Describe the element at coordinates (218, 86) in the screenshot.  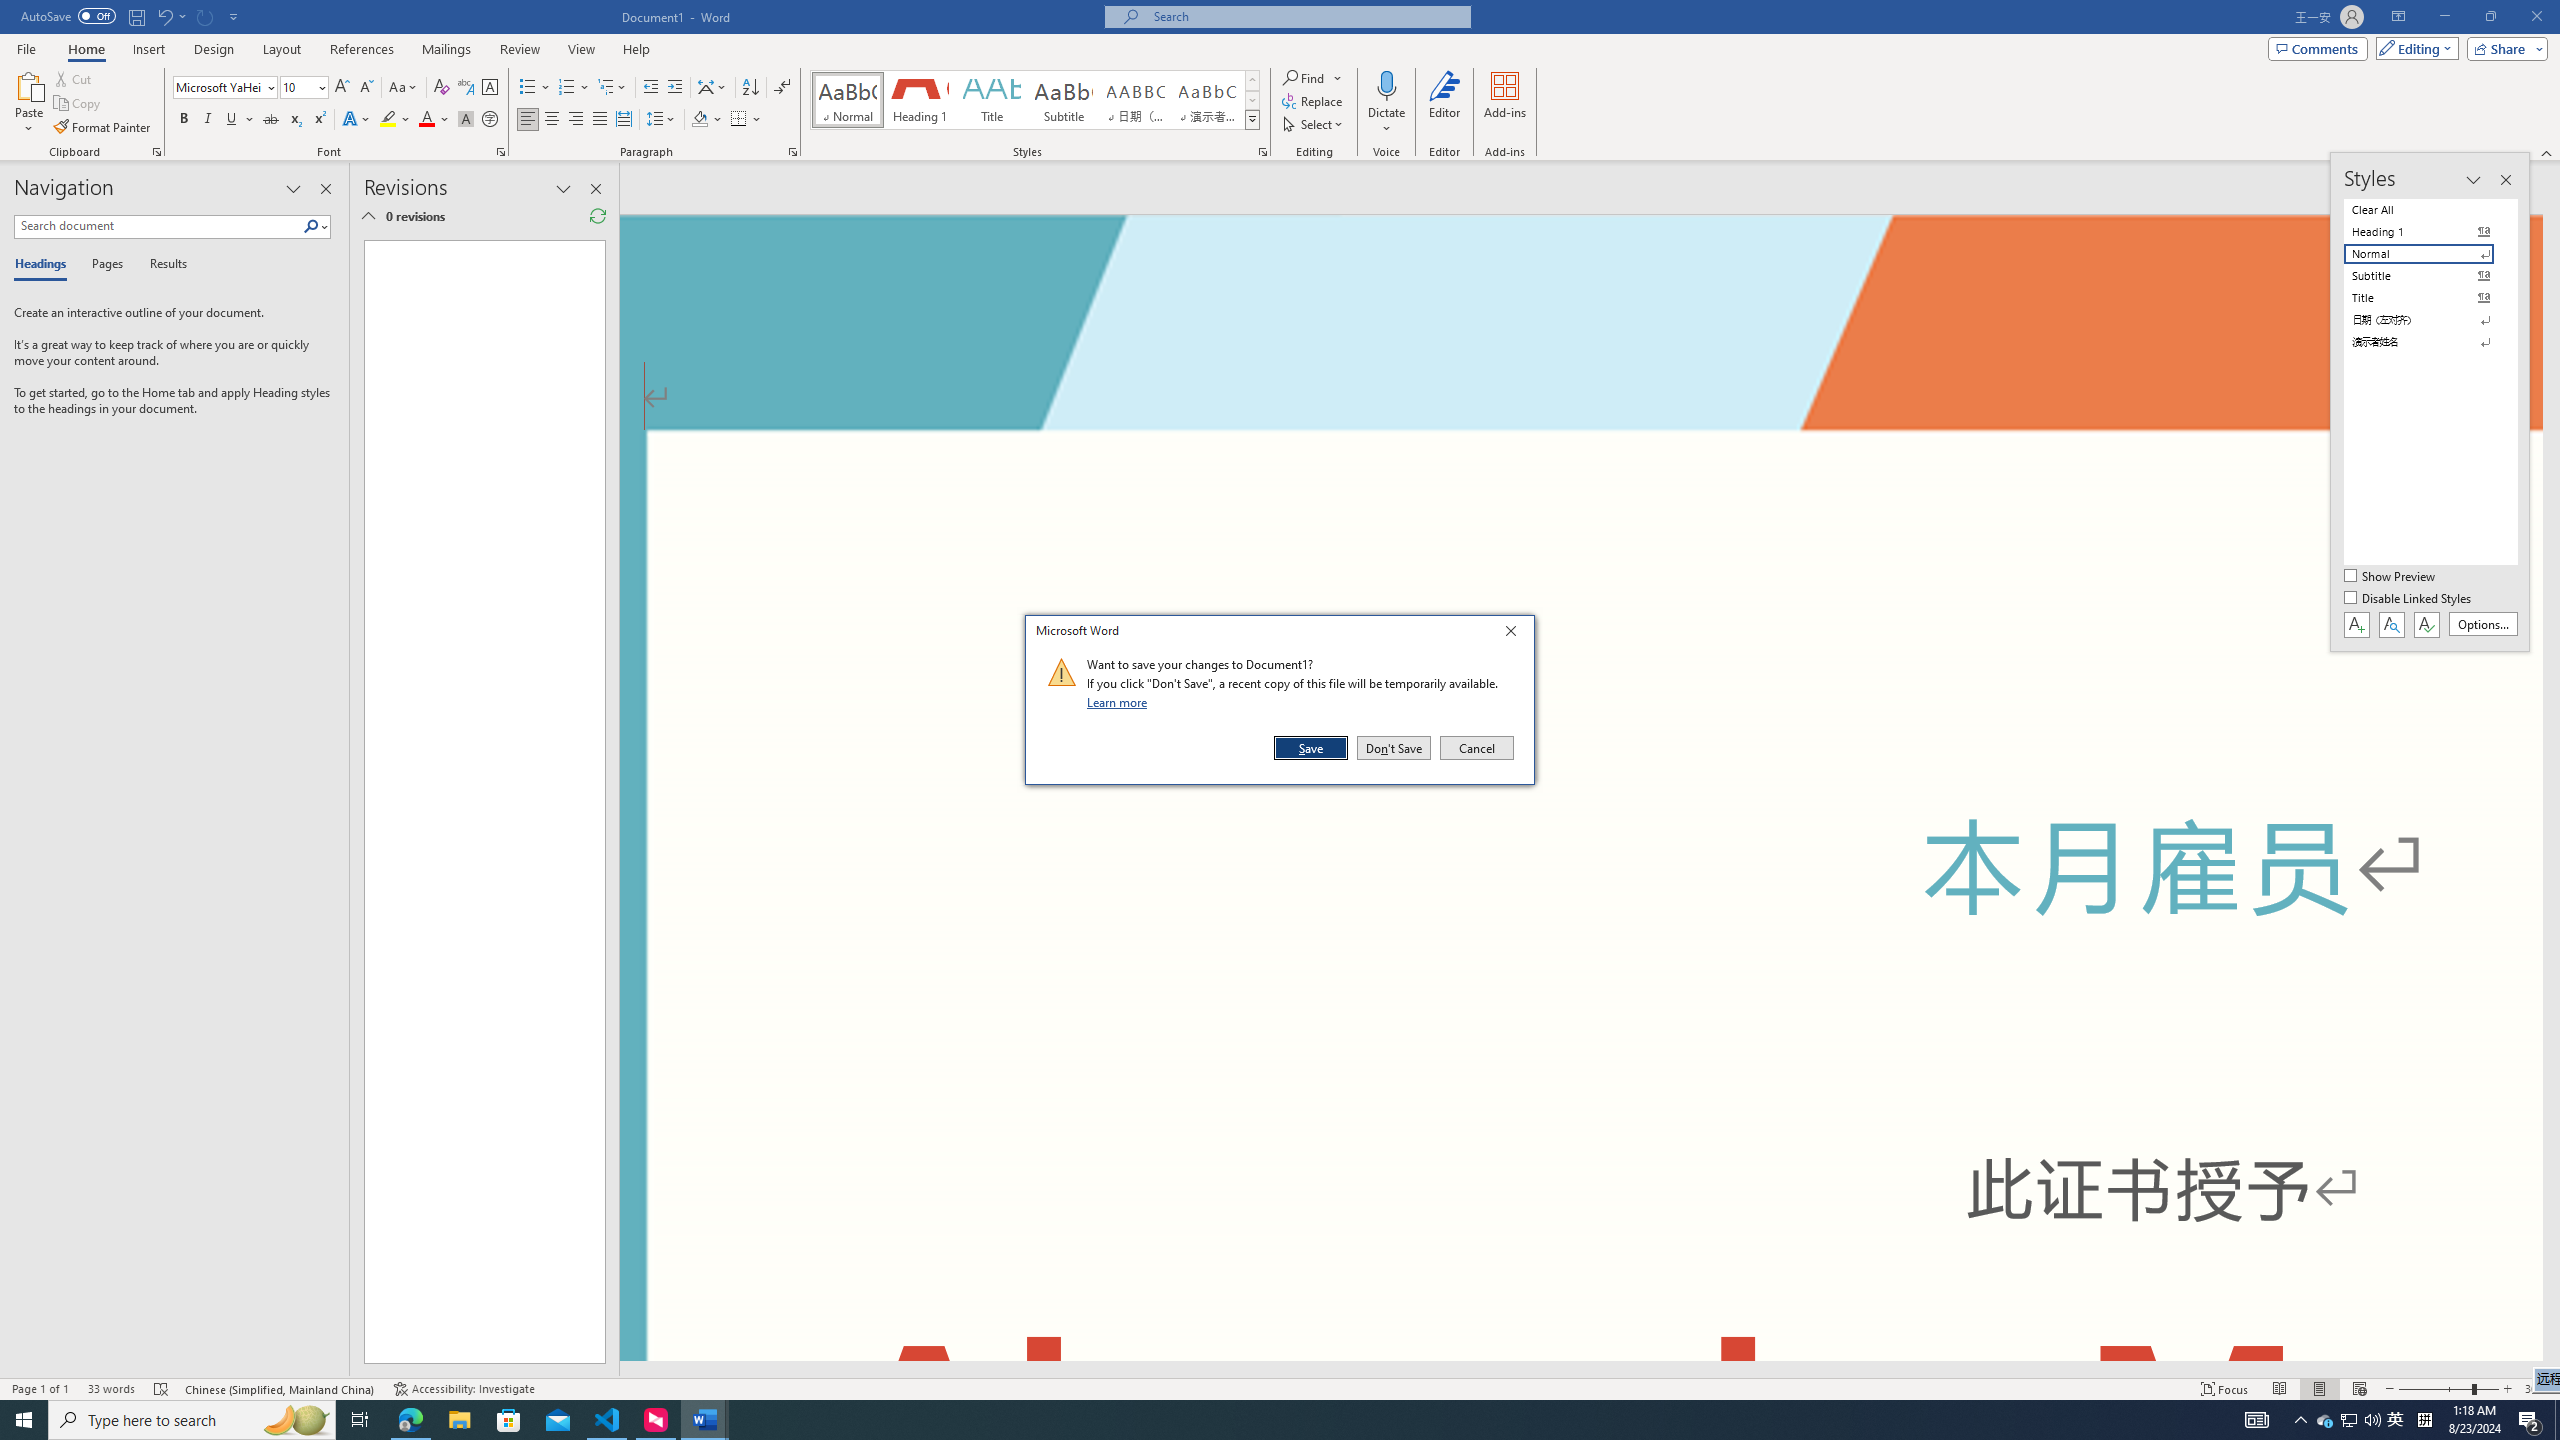
I see `Line and Paragraph Spacing` at that location.